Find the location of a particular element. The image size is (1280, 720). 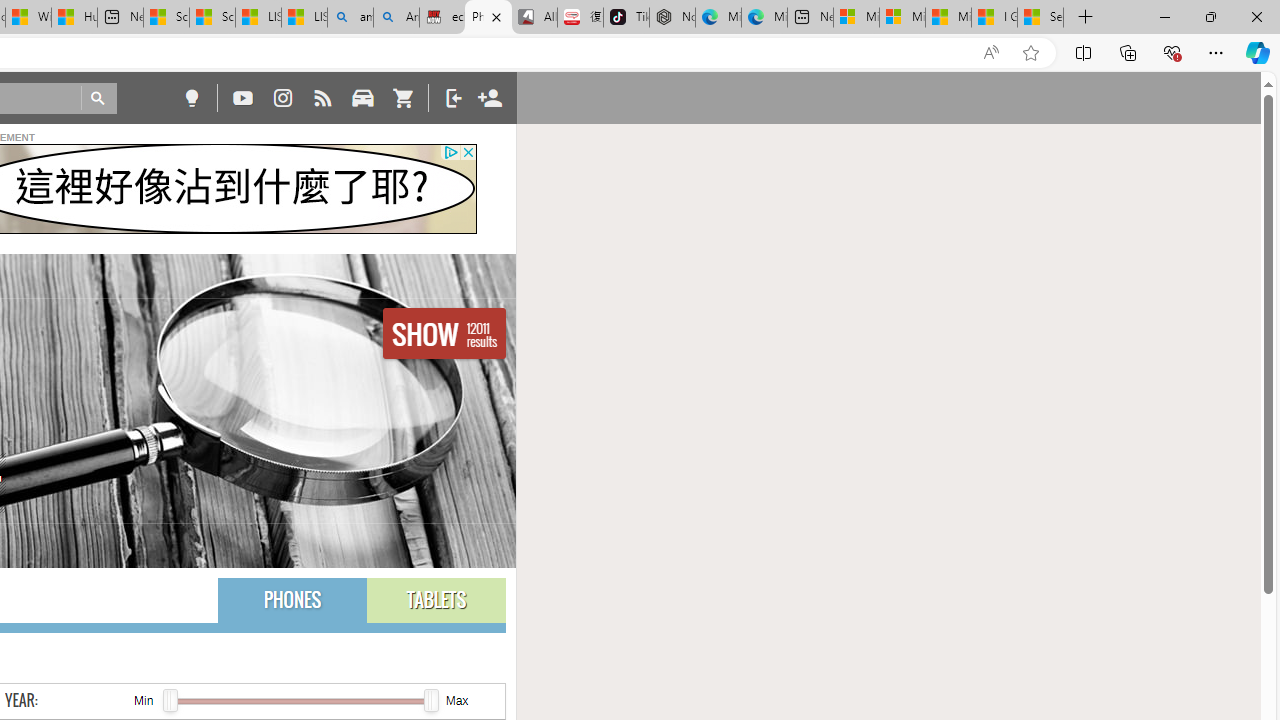

Go is located at coordinates (98, 98).